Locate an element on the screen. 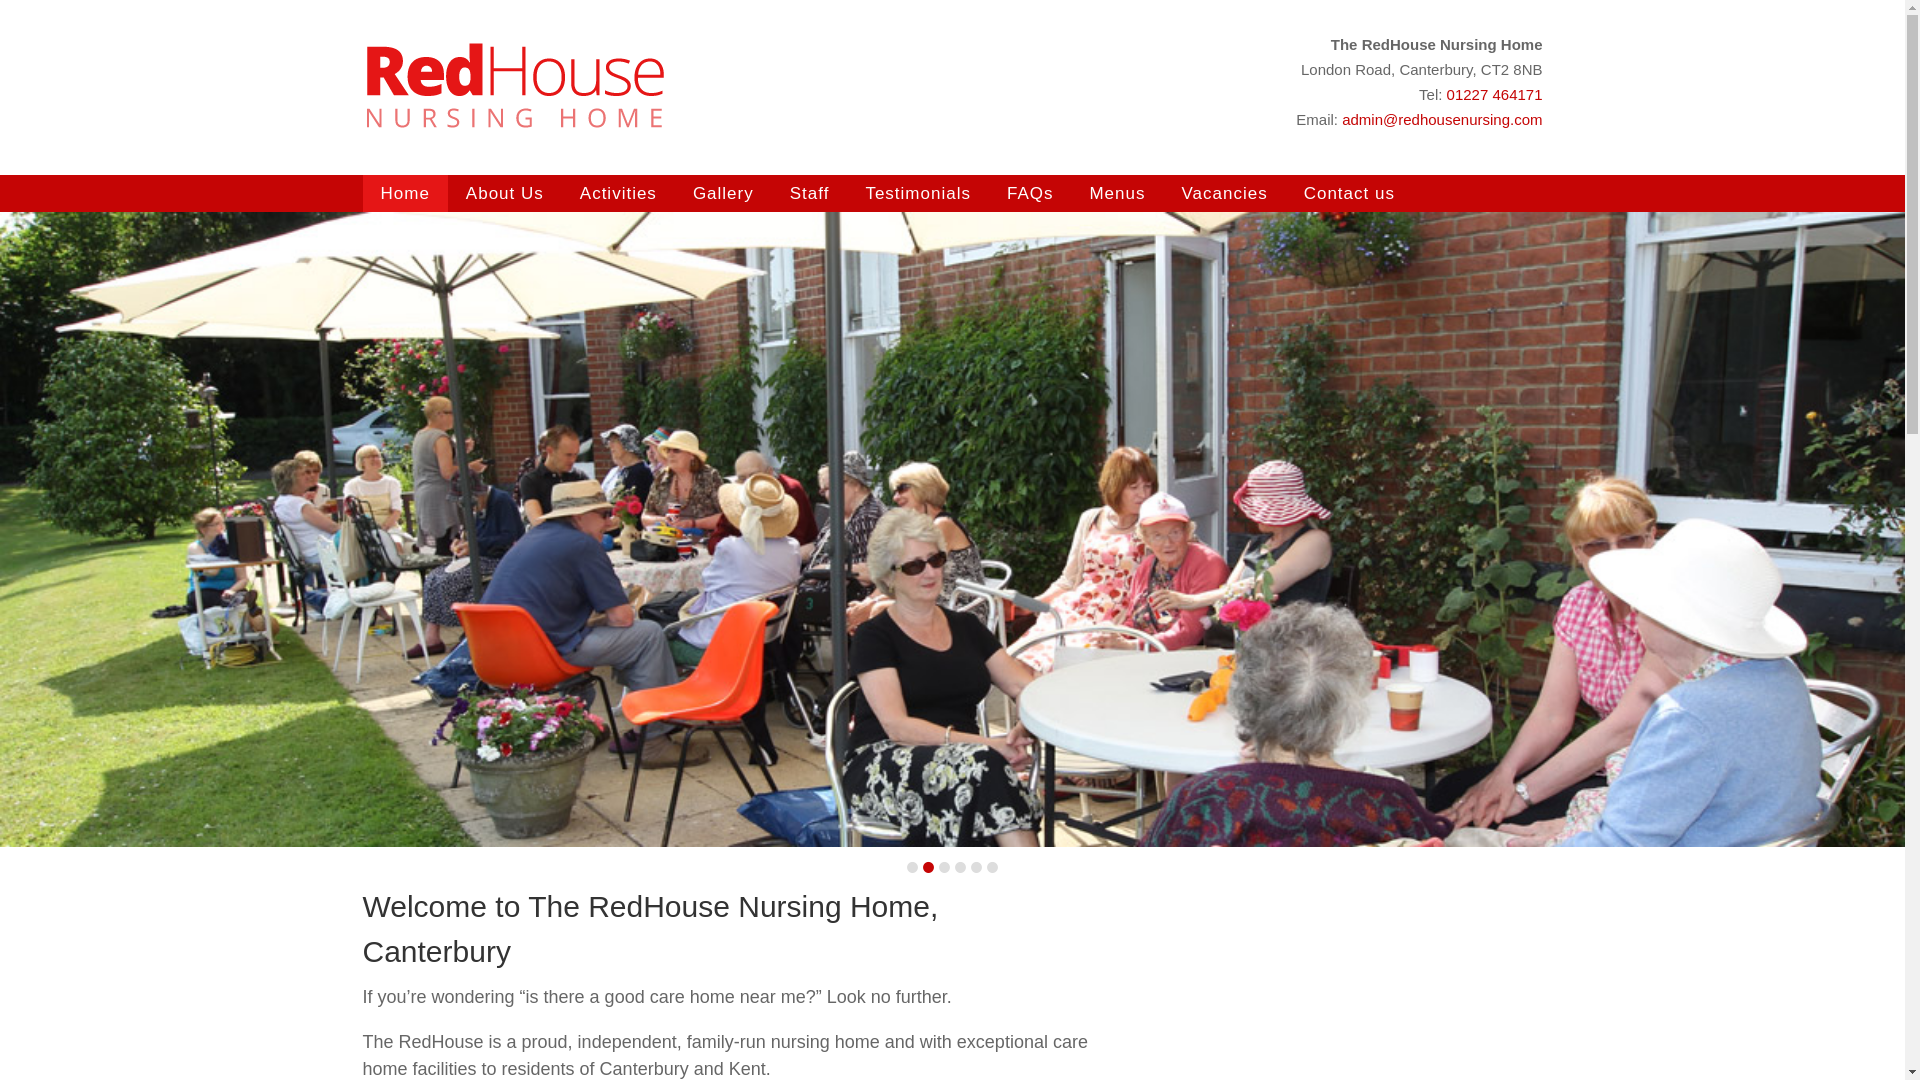  FAQs is located at coordinates (1030, 192).